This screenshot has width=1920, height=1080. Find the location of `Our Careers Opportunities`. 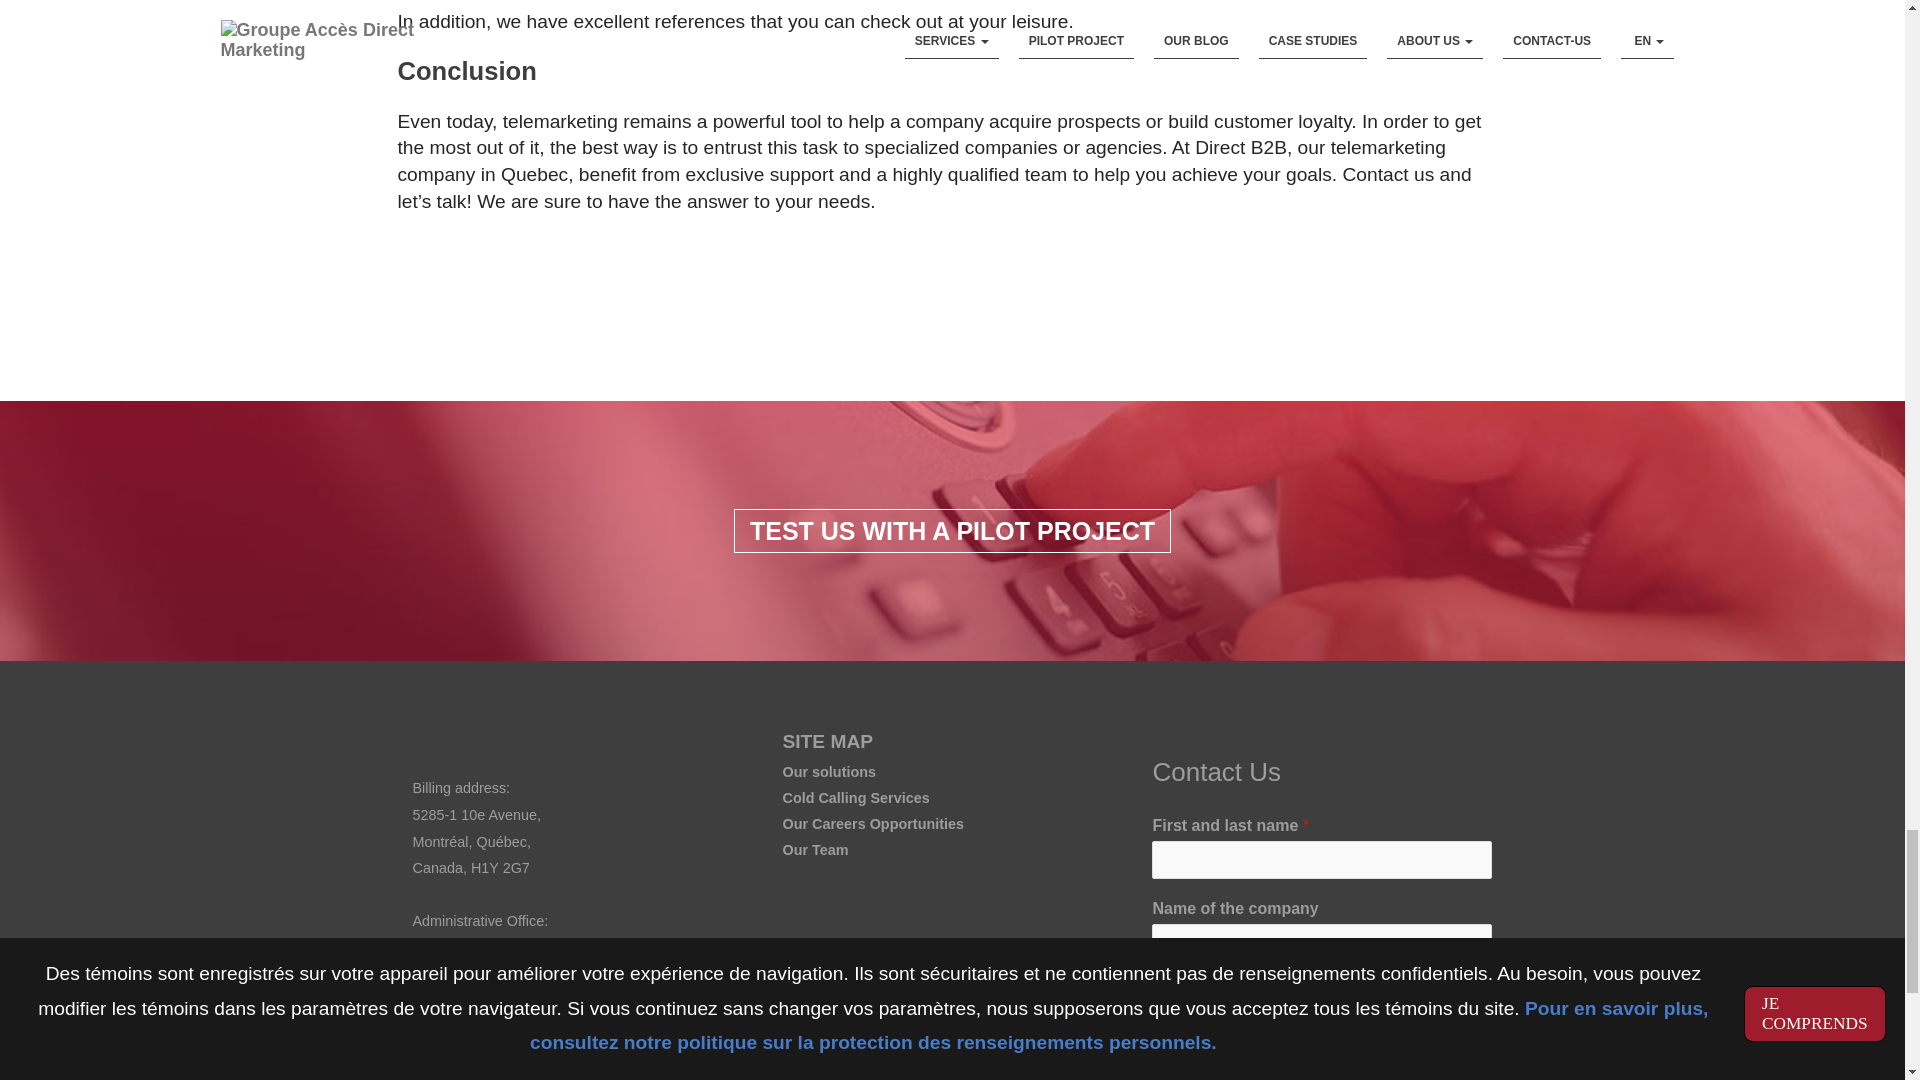

Our Careers Opportunities is located at coordinates (872, 824).